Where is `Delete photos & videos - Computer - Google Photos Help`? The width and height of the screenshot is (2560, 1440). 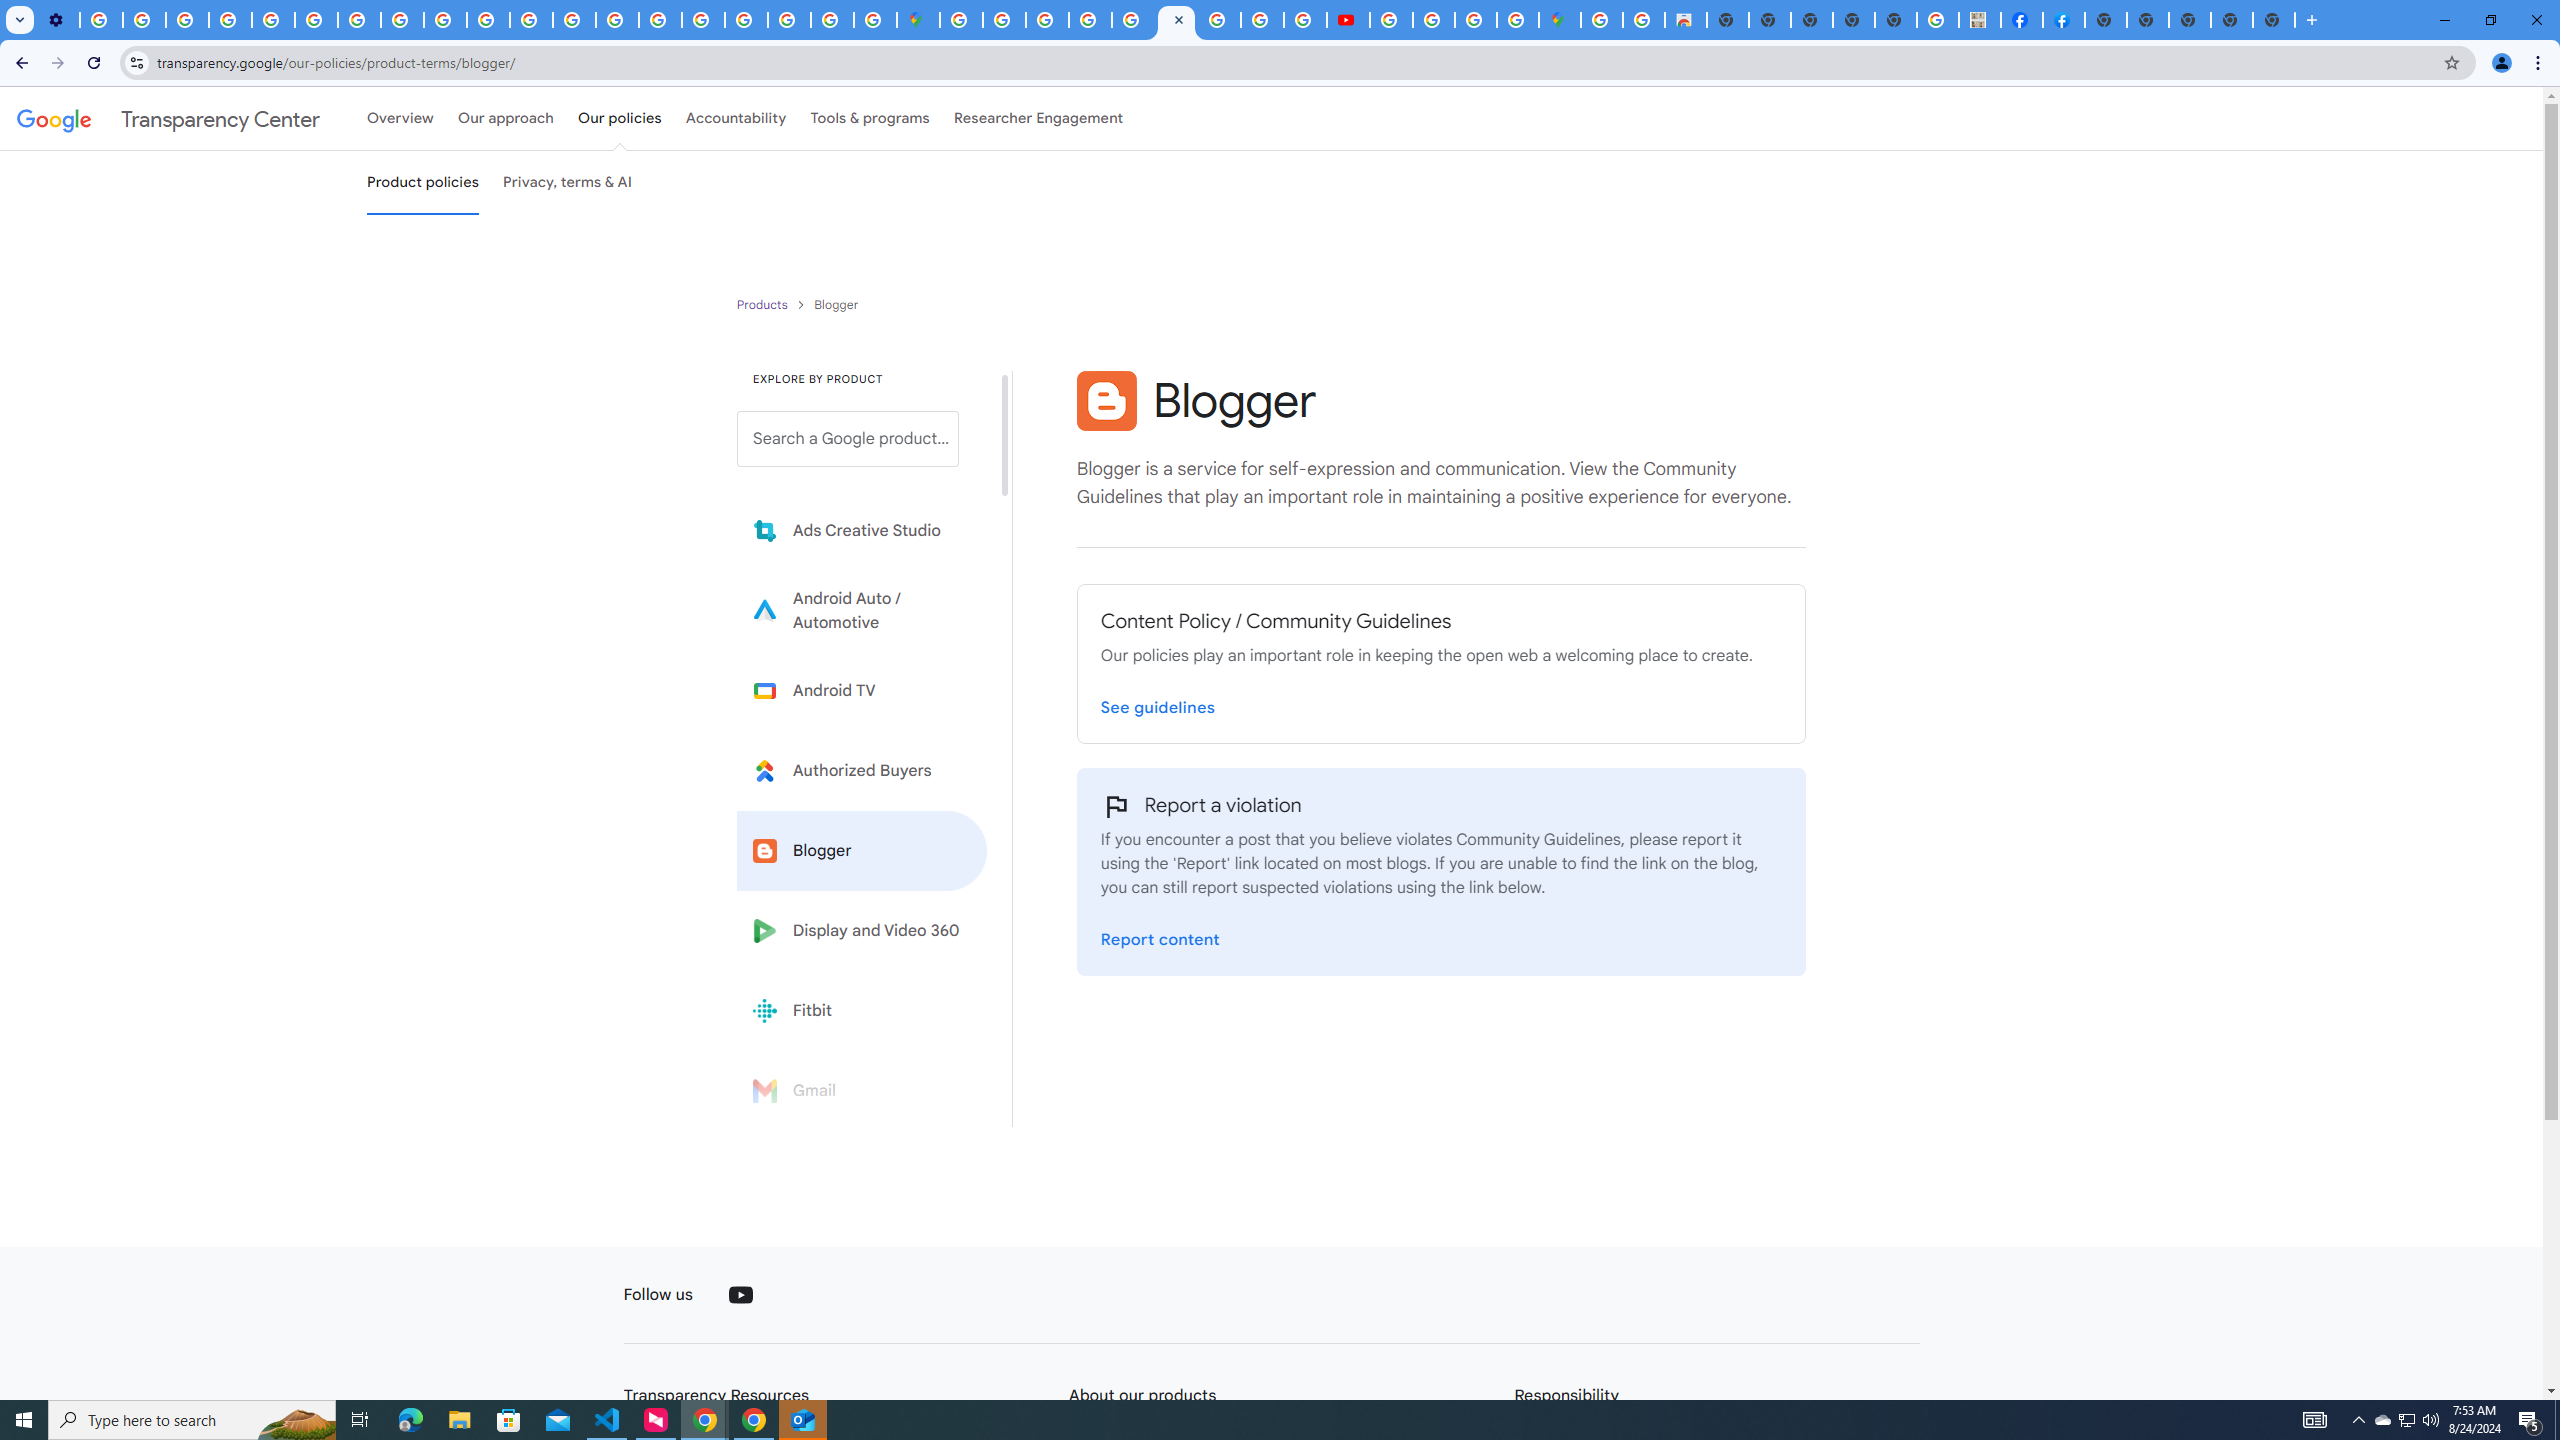
Delete photos & videos - Computer - Google Photos Help is located at coordinates (102, 20).